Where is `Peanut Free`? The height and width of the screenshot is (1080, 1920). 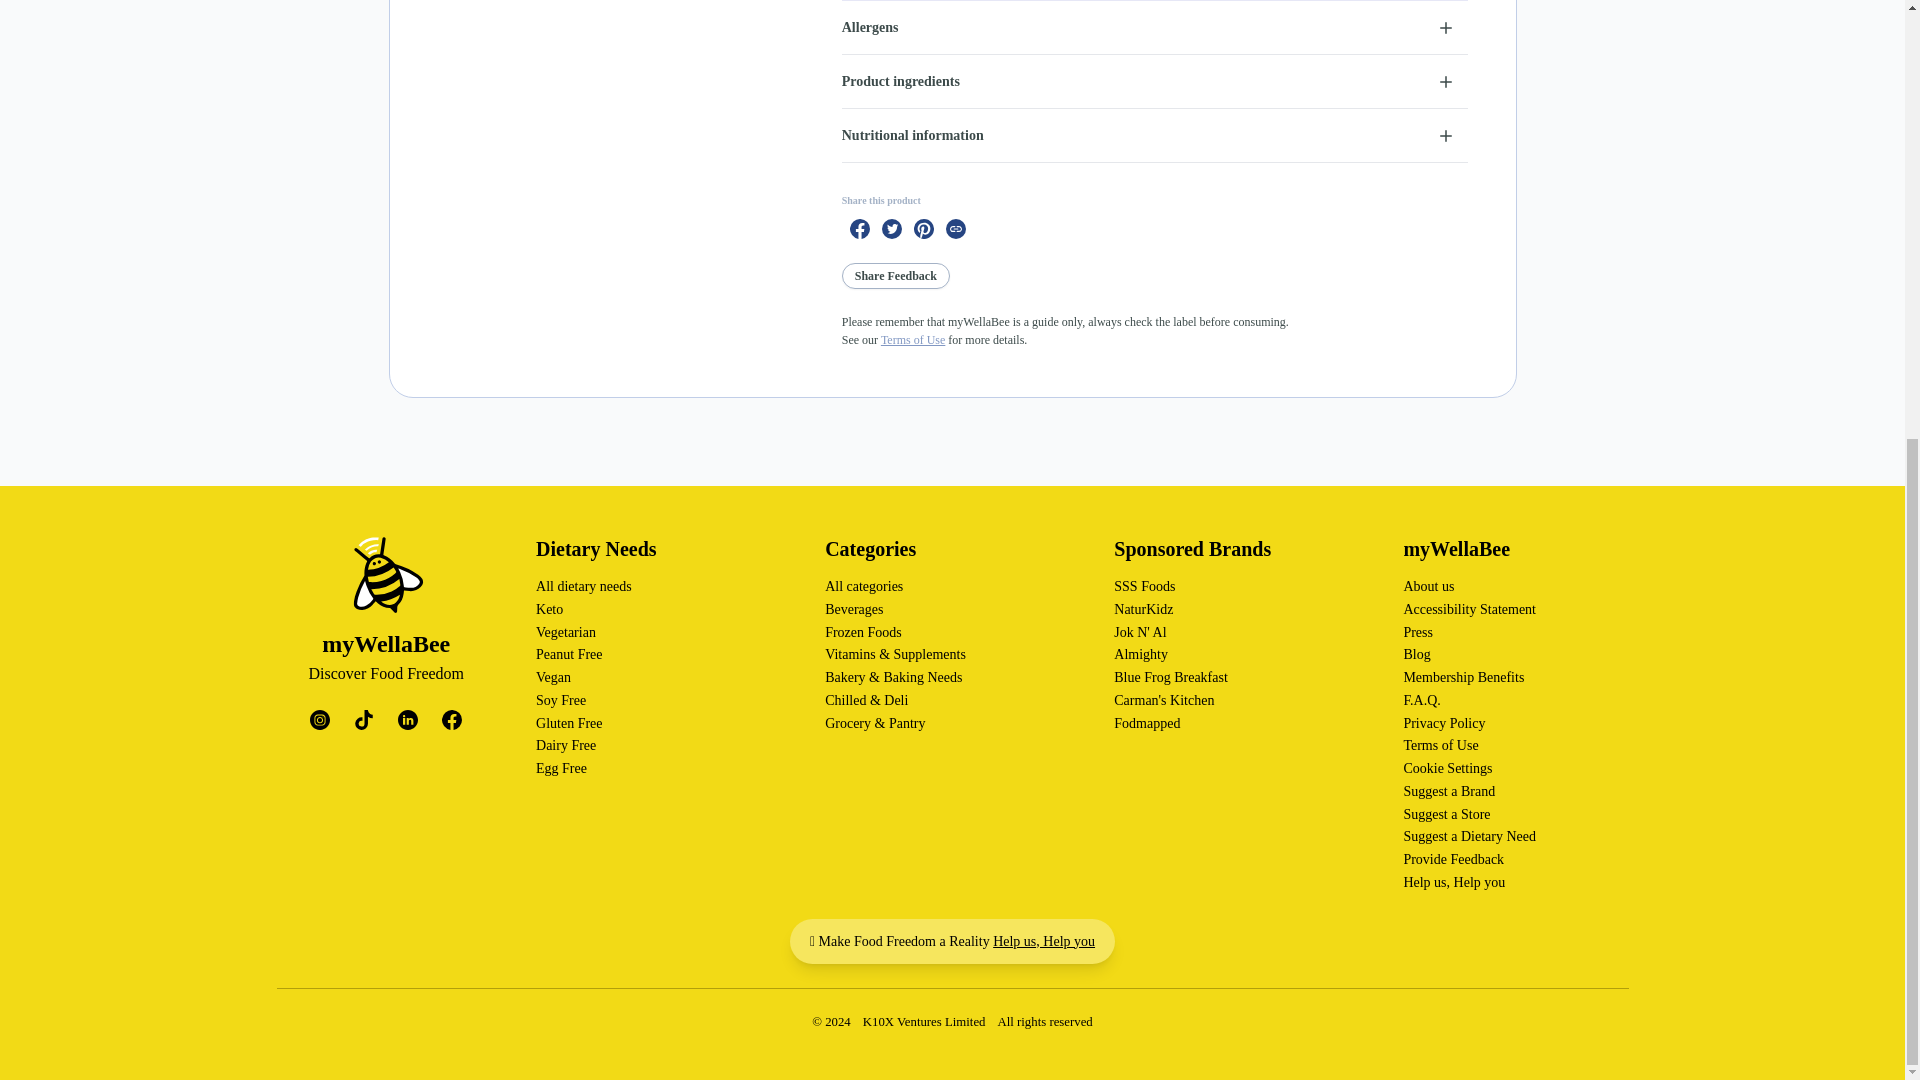
Peanut Free is located at coordinates (568, 654).